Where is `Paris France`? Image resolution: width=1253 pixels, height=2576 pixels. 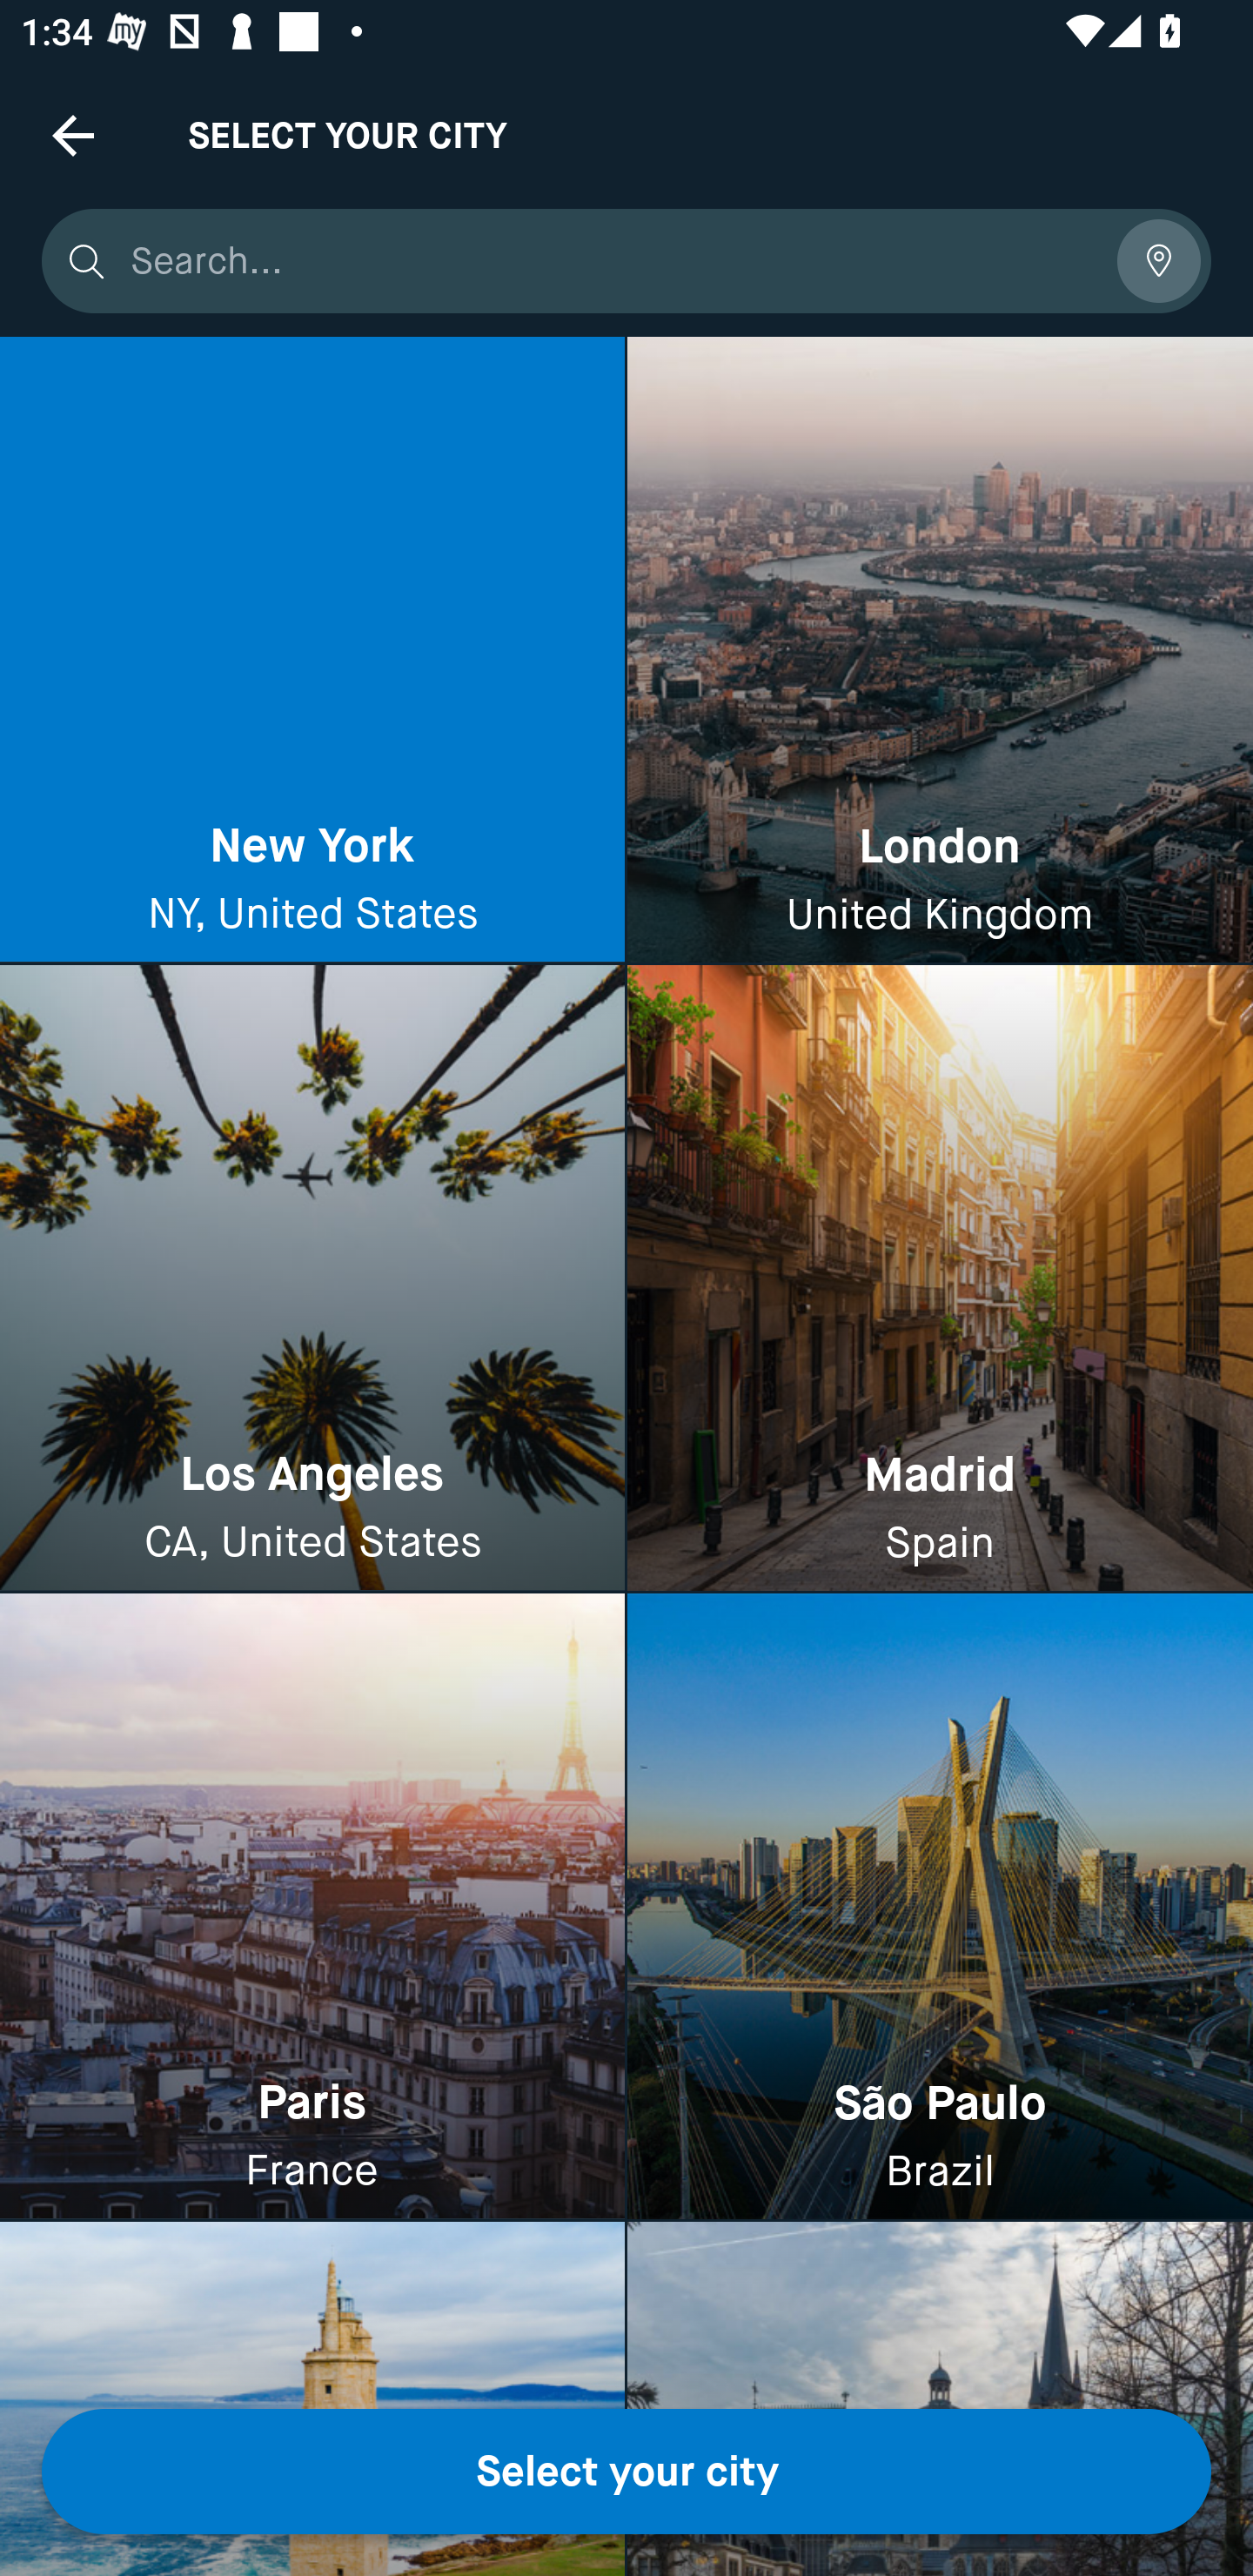
Paris France is located at coordinates (312, 1906).